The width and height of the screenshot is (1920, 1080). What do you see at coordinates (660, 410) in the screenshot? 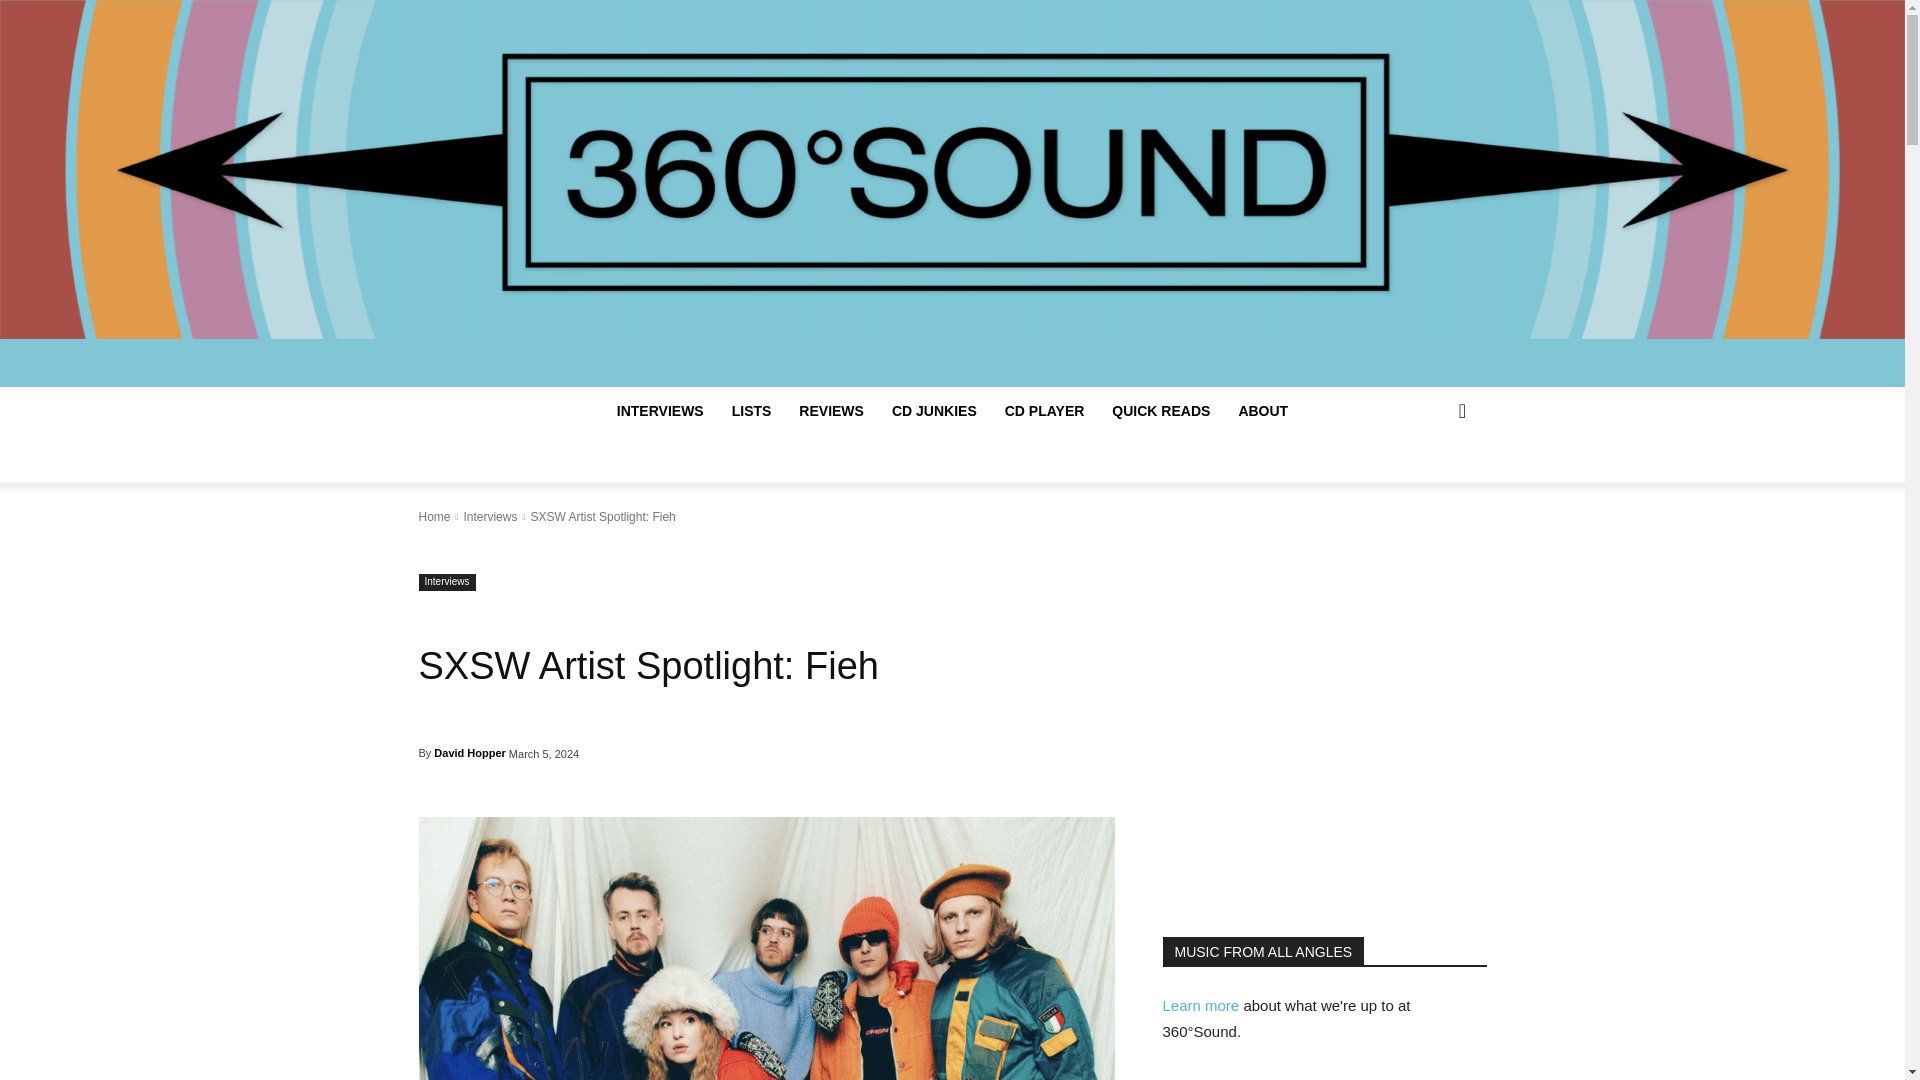
I see `INTERVIEWS` at bounding box center [660, 410].